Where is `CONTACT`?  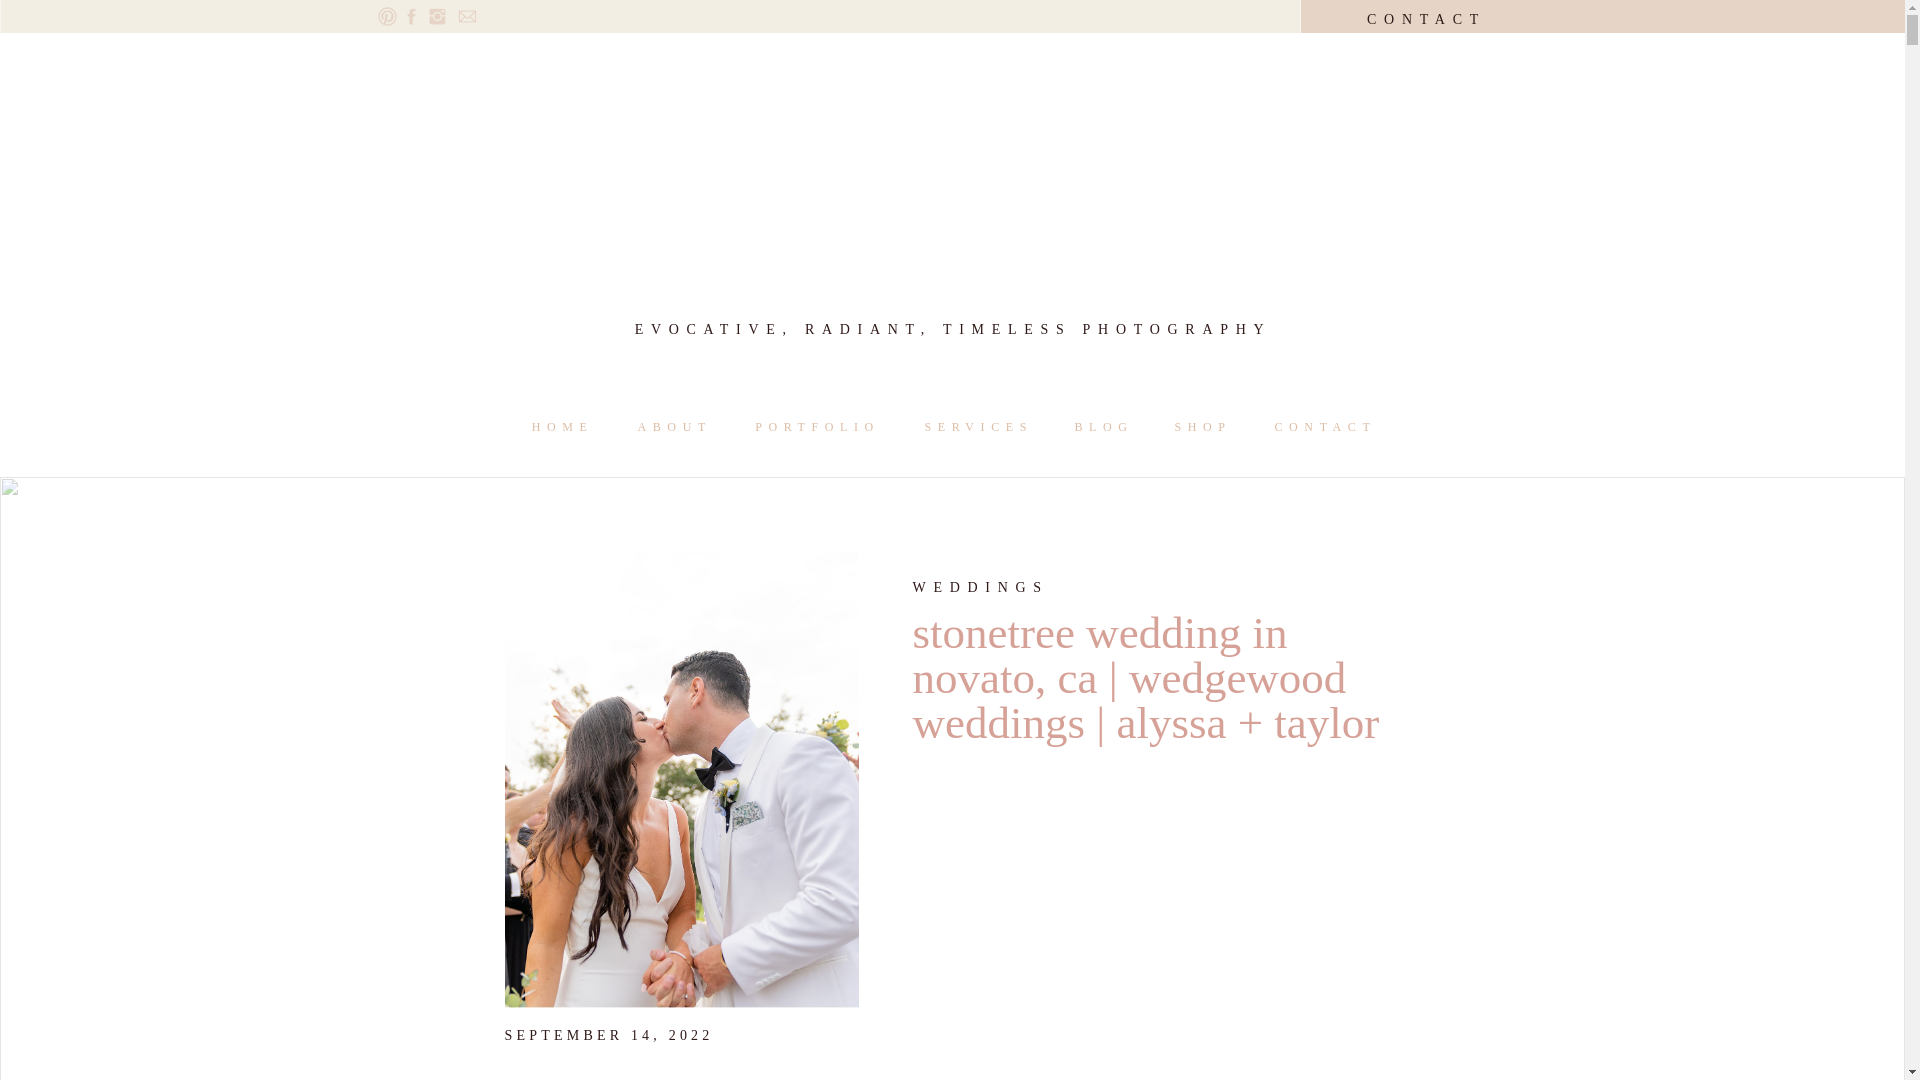 CONTACT is located at coordinates (1324, 426).